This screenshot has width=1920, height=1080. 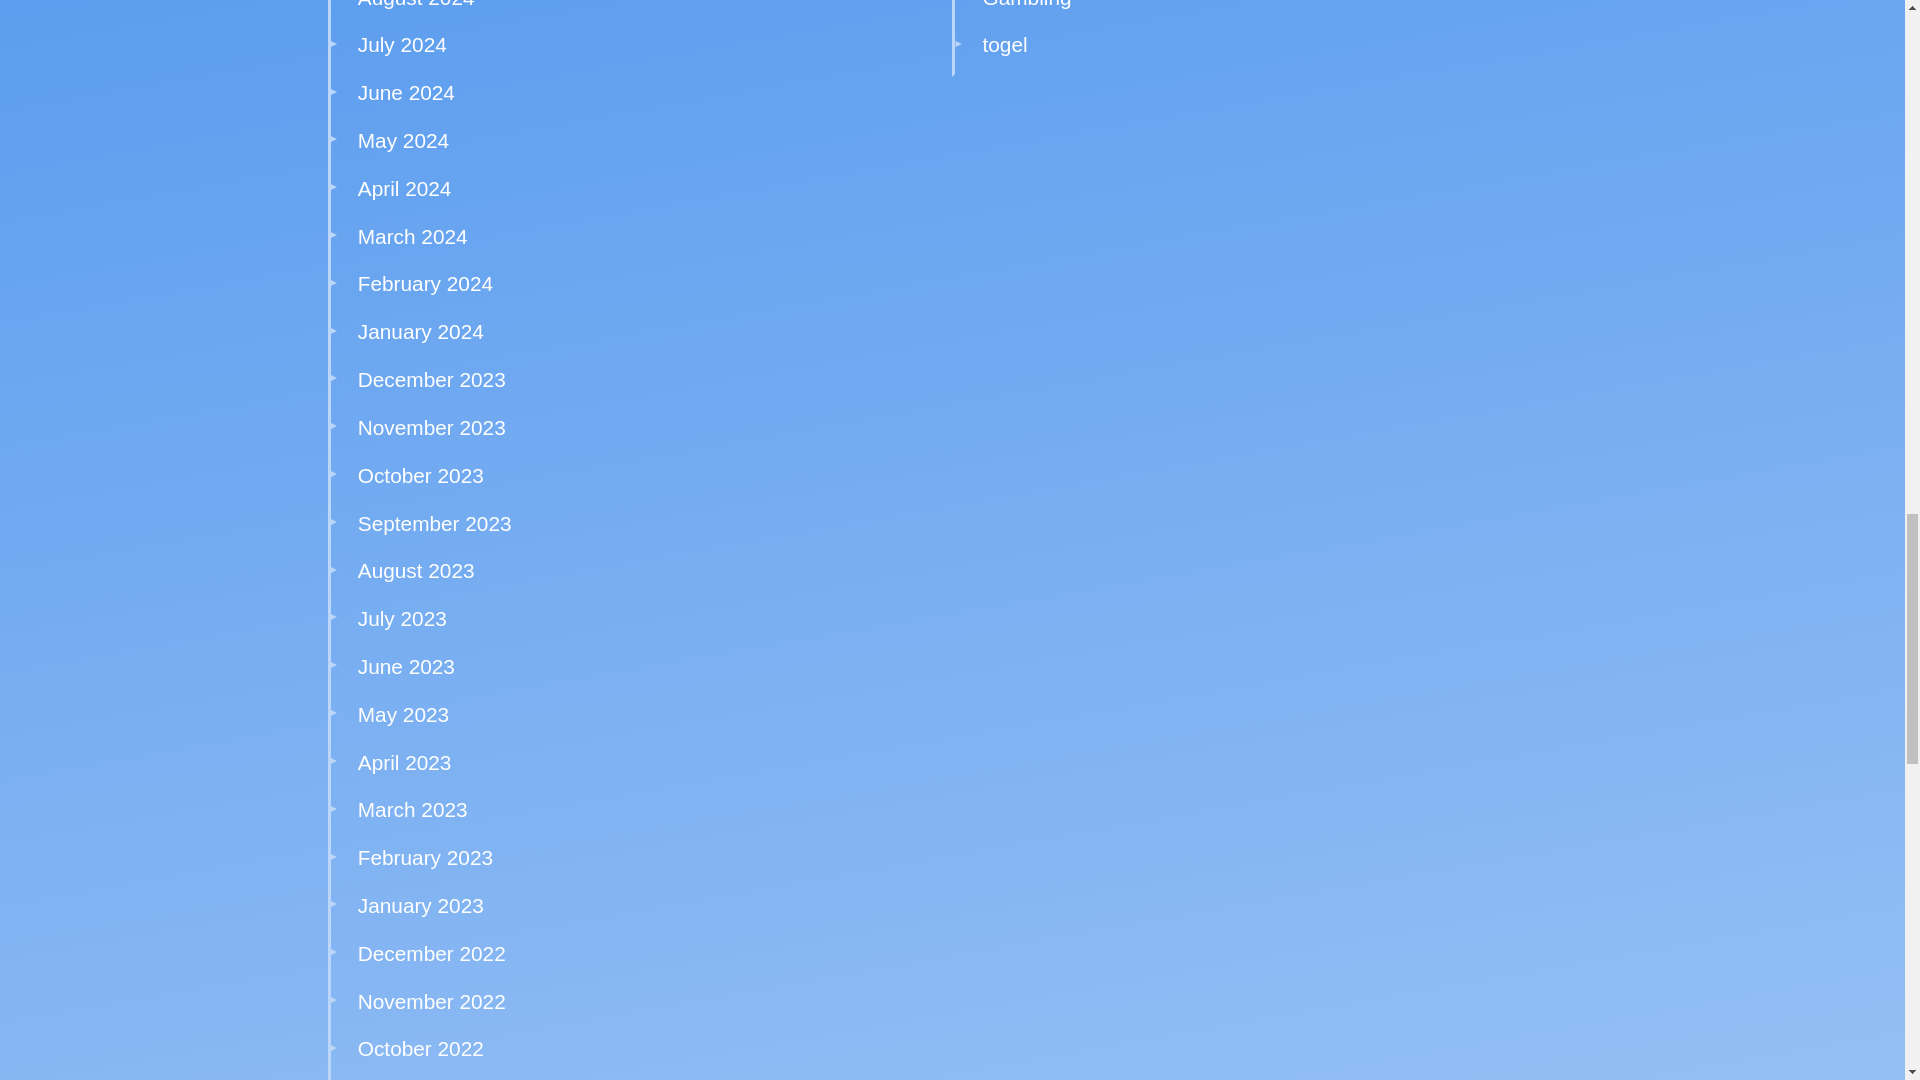 What do you see at coordinates (425, 857) in the screenshot?
I see `February 2023` at bounding box center [425, 857].